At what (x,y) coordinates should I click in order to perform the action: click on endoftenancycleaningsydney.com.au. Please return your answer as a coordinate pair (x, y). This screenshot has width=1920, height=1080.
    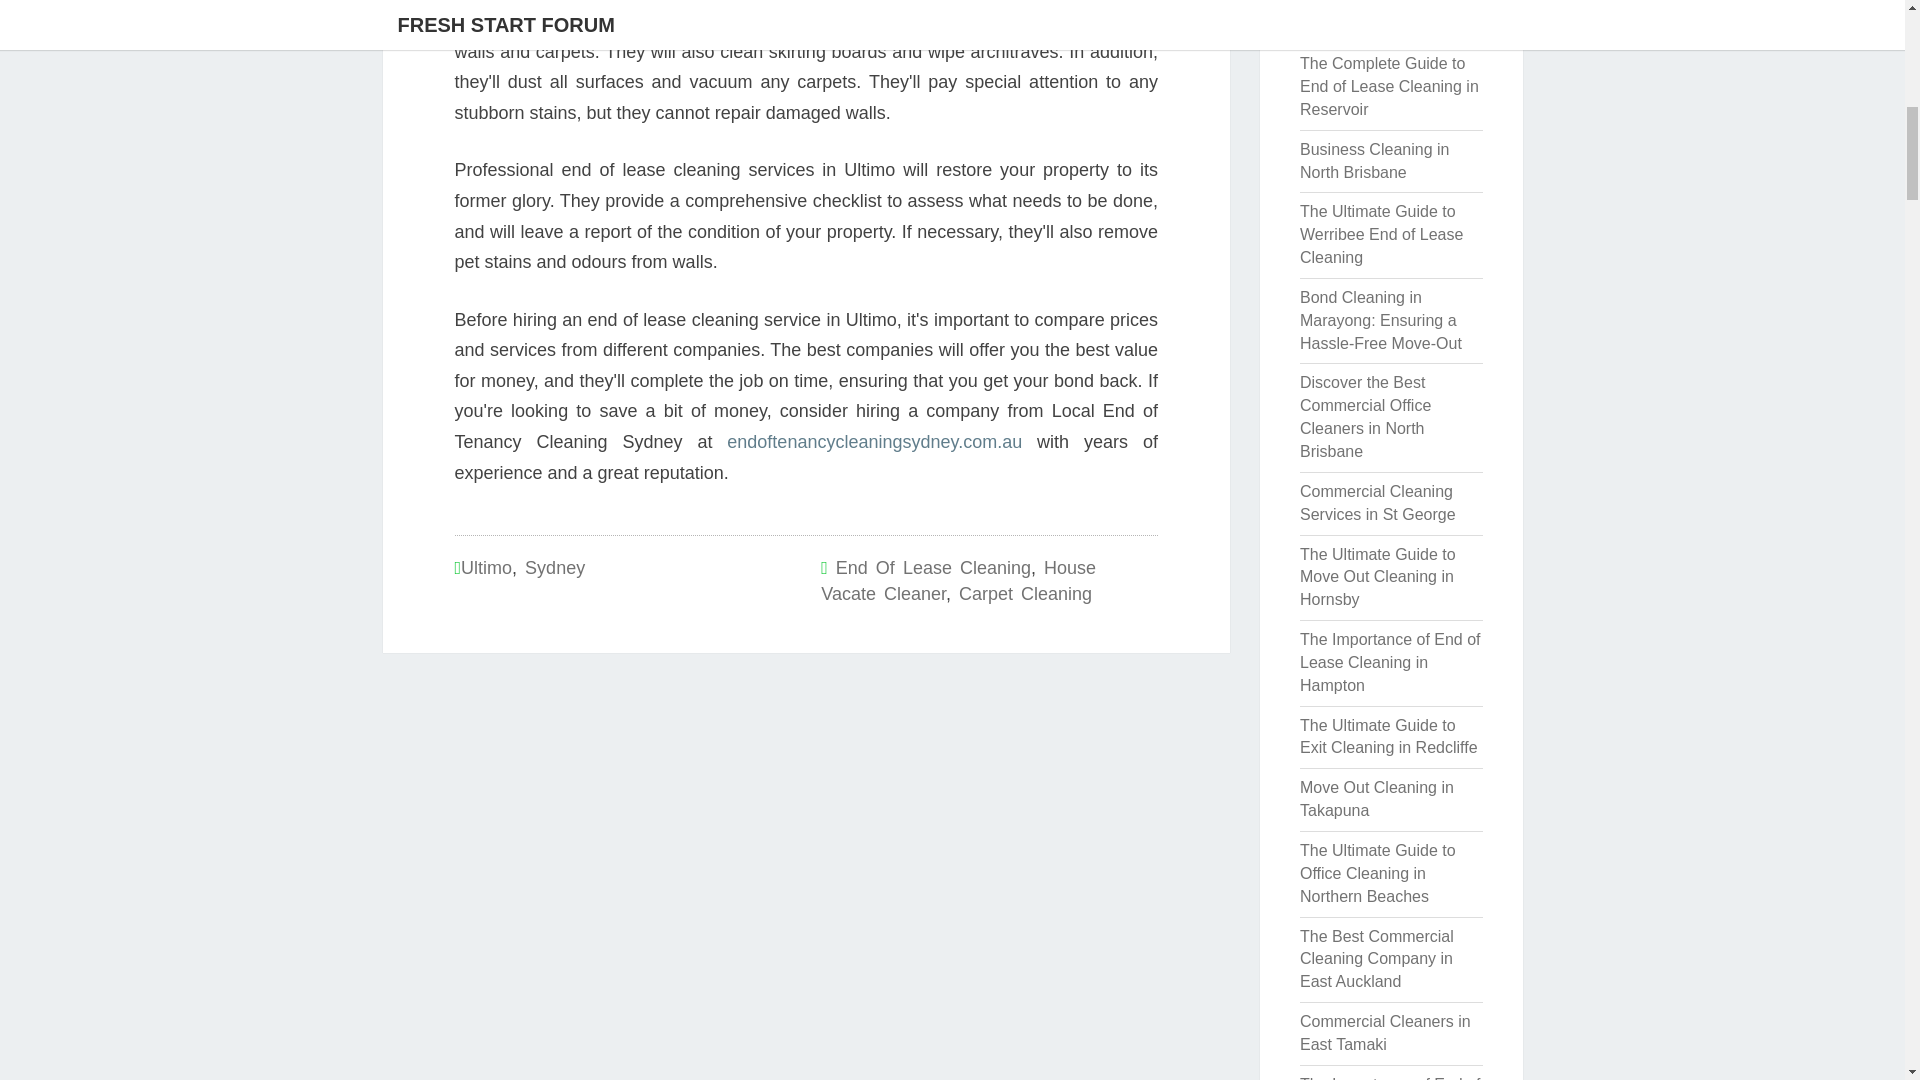
    Looking at the image, I should click on (874, 442).